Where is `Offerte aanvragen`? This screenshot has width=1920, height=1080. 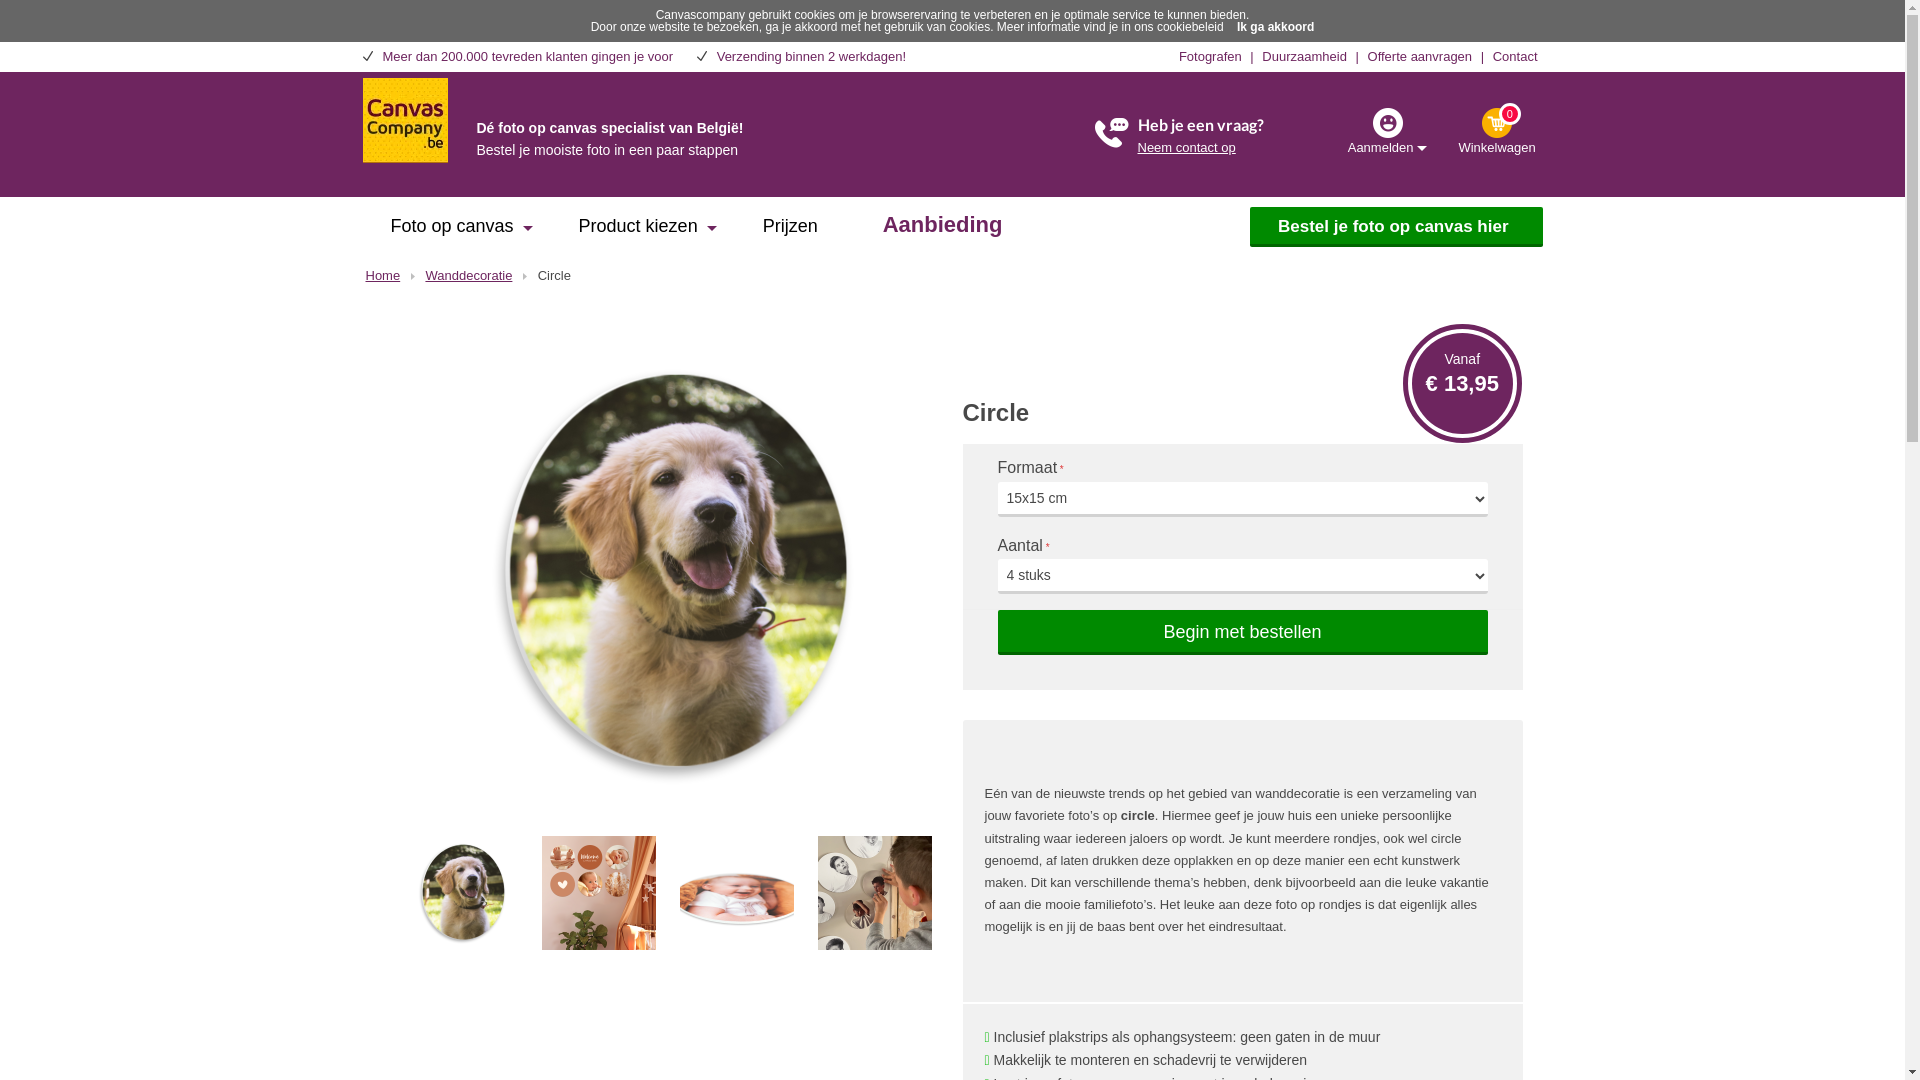
Offerte aanvragen is located at coordinates (1420, 56).